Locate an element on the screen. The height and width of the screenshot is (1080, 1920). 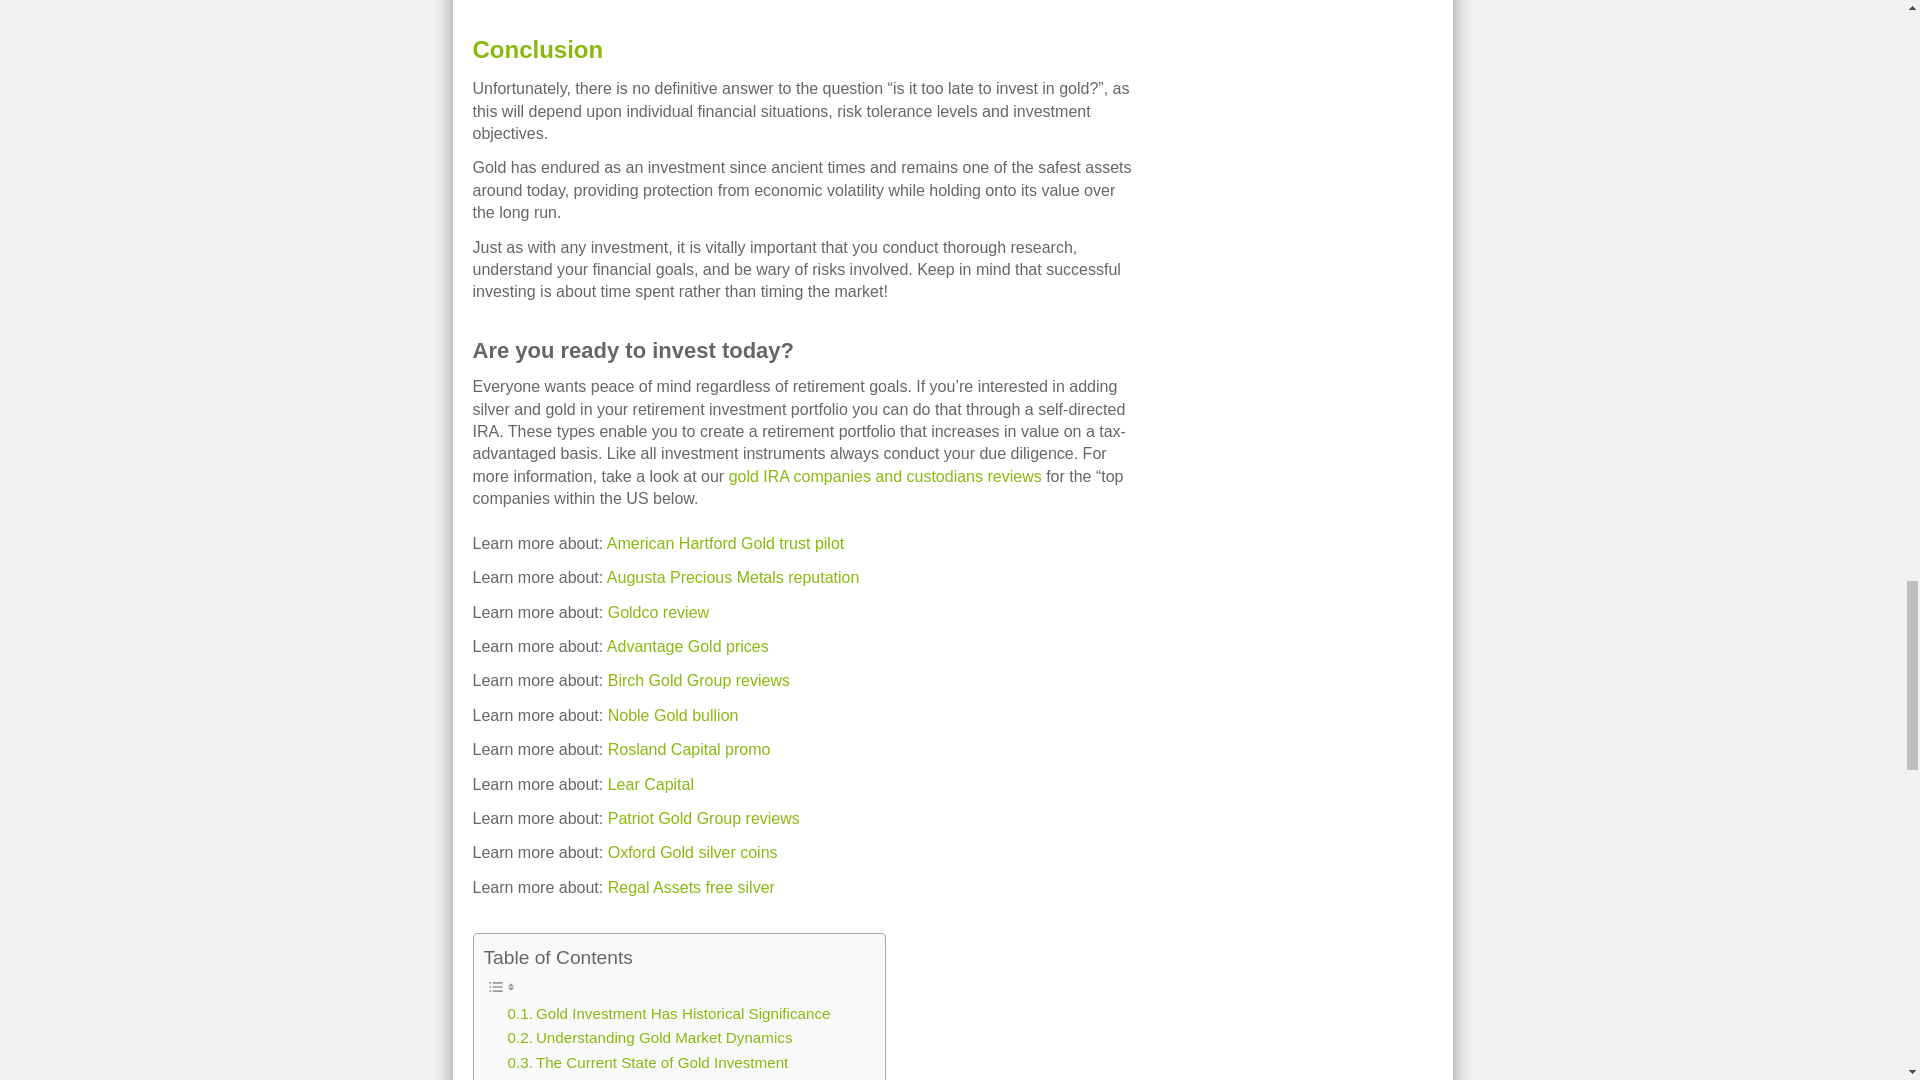
gold IRA companies and custodians reviews is located at coordinates (886, 476).